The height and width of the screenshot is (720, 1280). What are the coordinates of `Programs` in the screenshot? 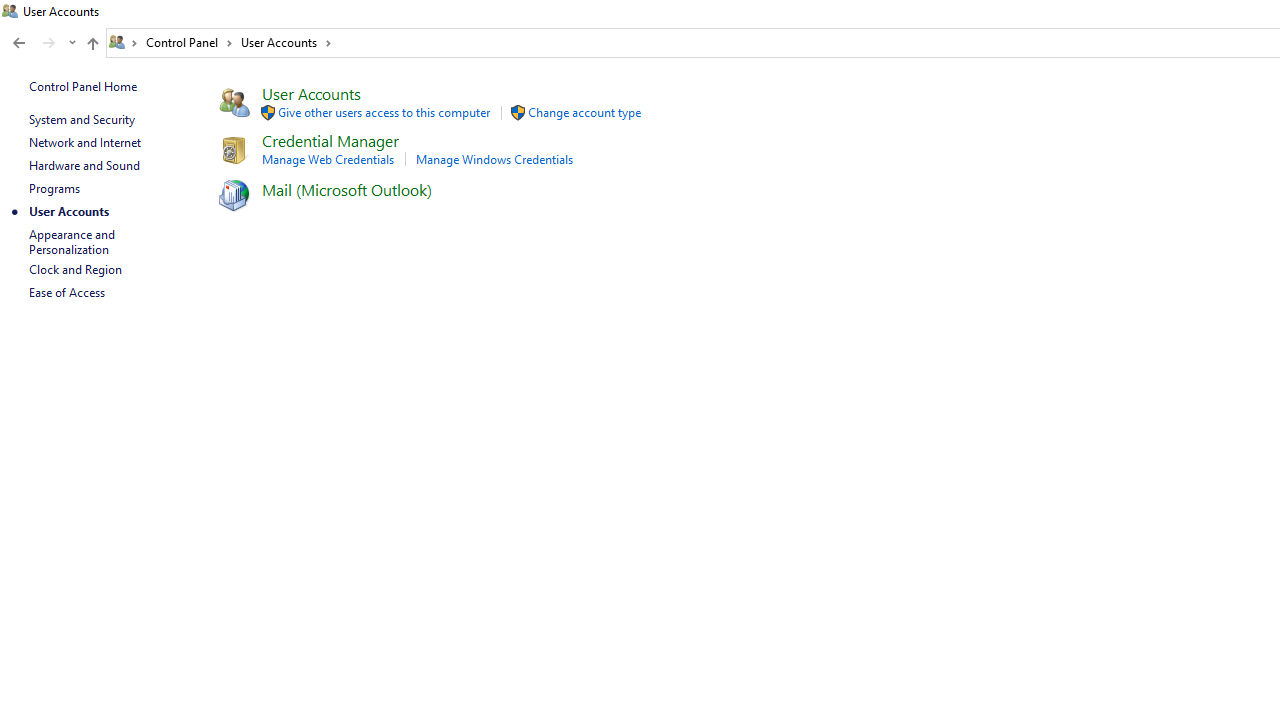 It's located at (54, 188).